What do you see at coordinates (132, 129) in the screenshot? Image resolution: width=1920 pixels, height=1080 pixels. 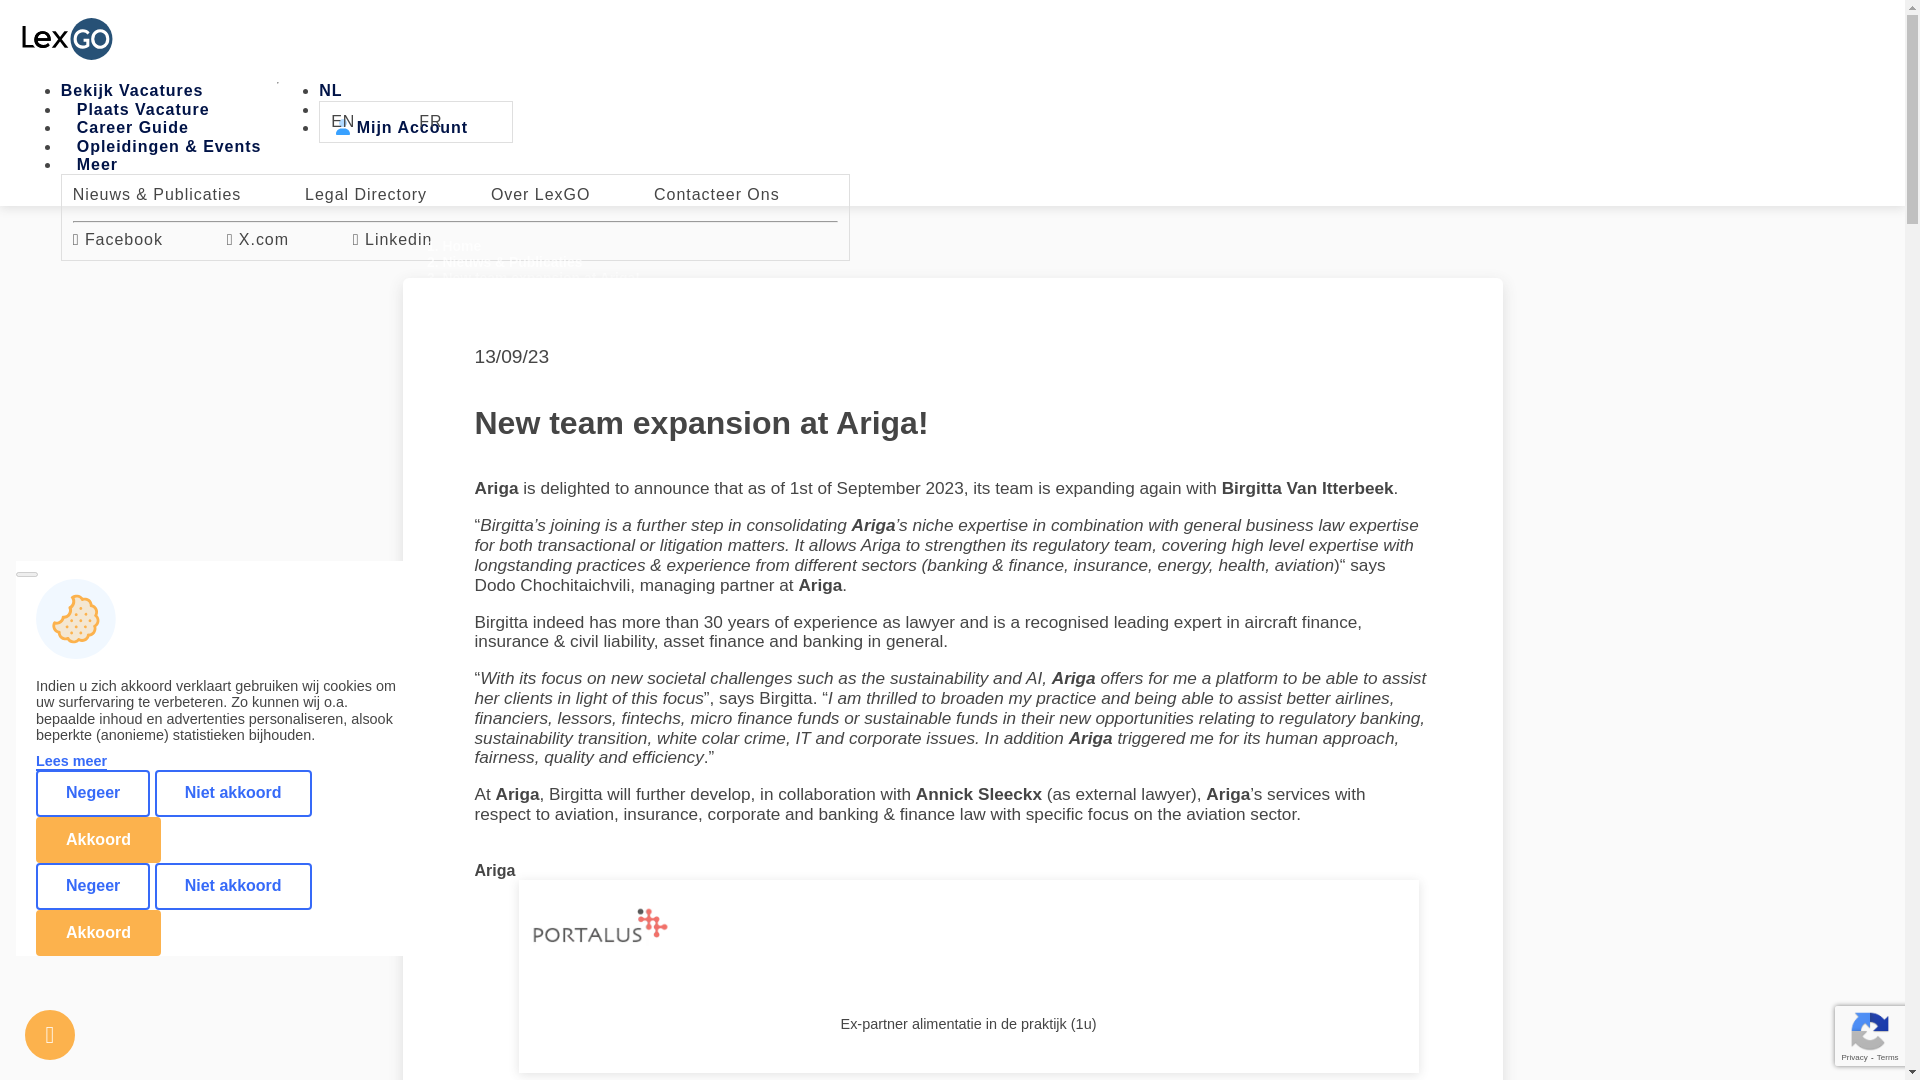 I see `Career Guide` at bounding box center [132, 129].